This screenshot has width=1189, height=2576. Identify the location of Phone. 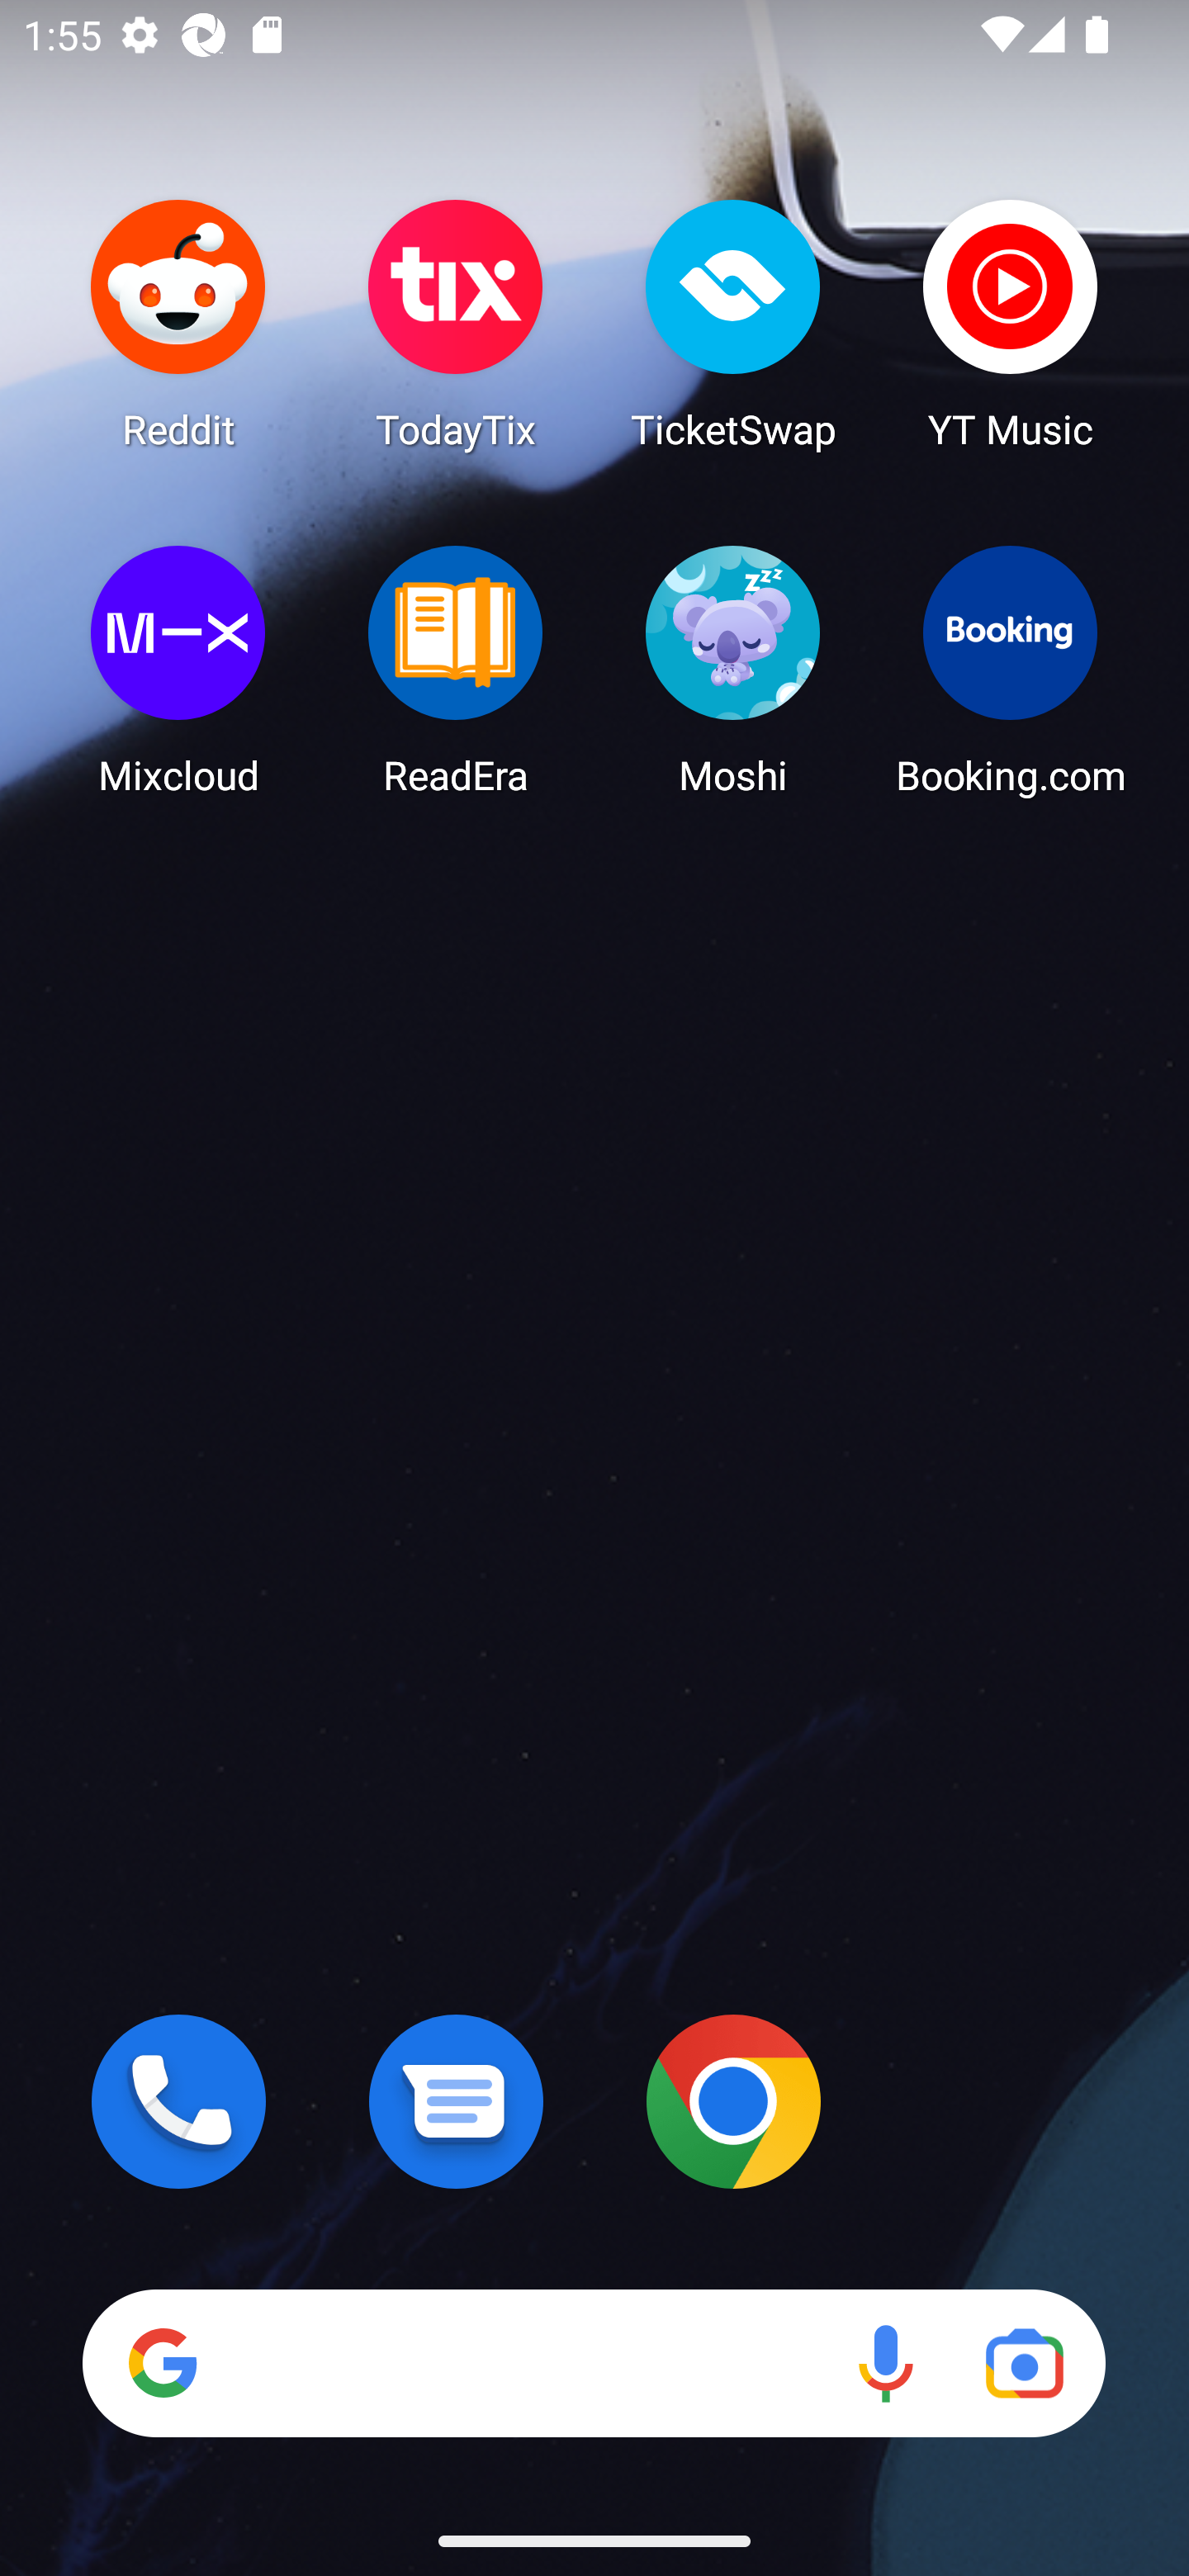
(178, 2101).